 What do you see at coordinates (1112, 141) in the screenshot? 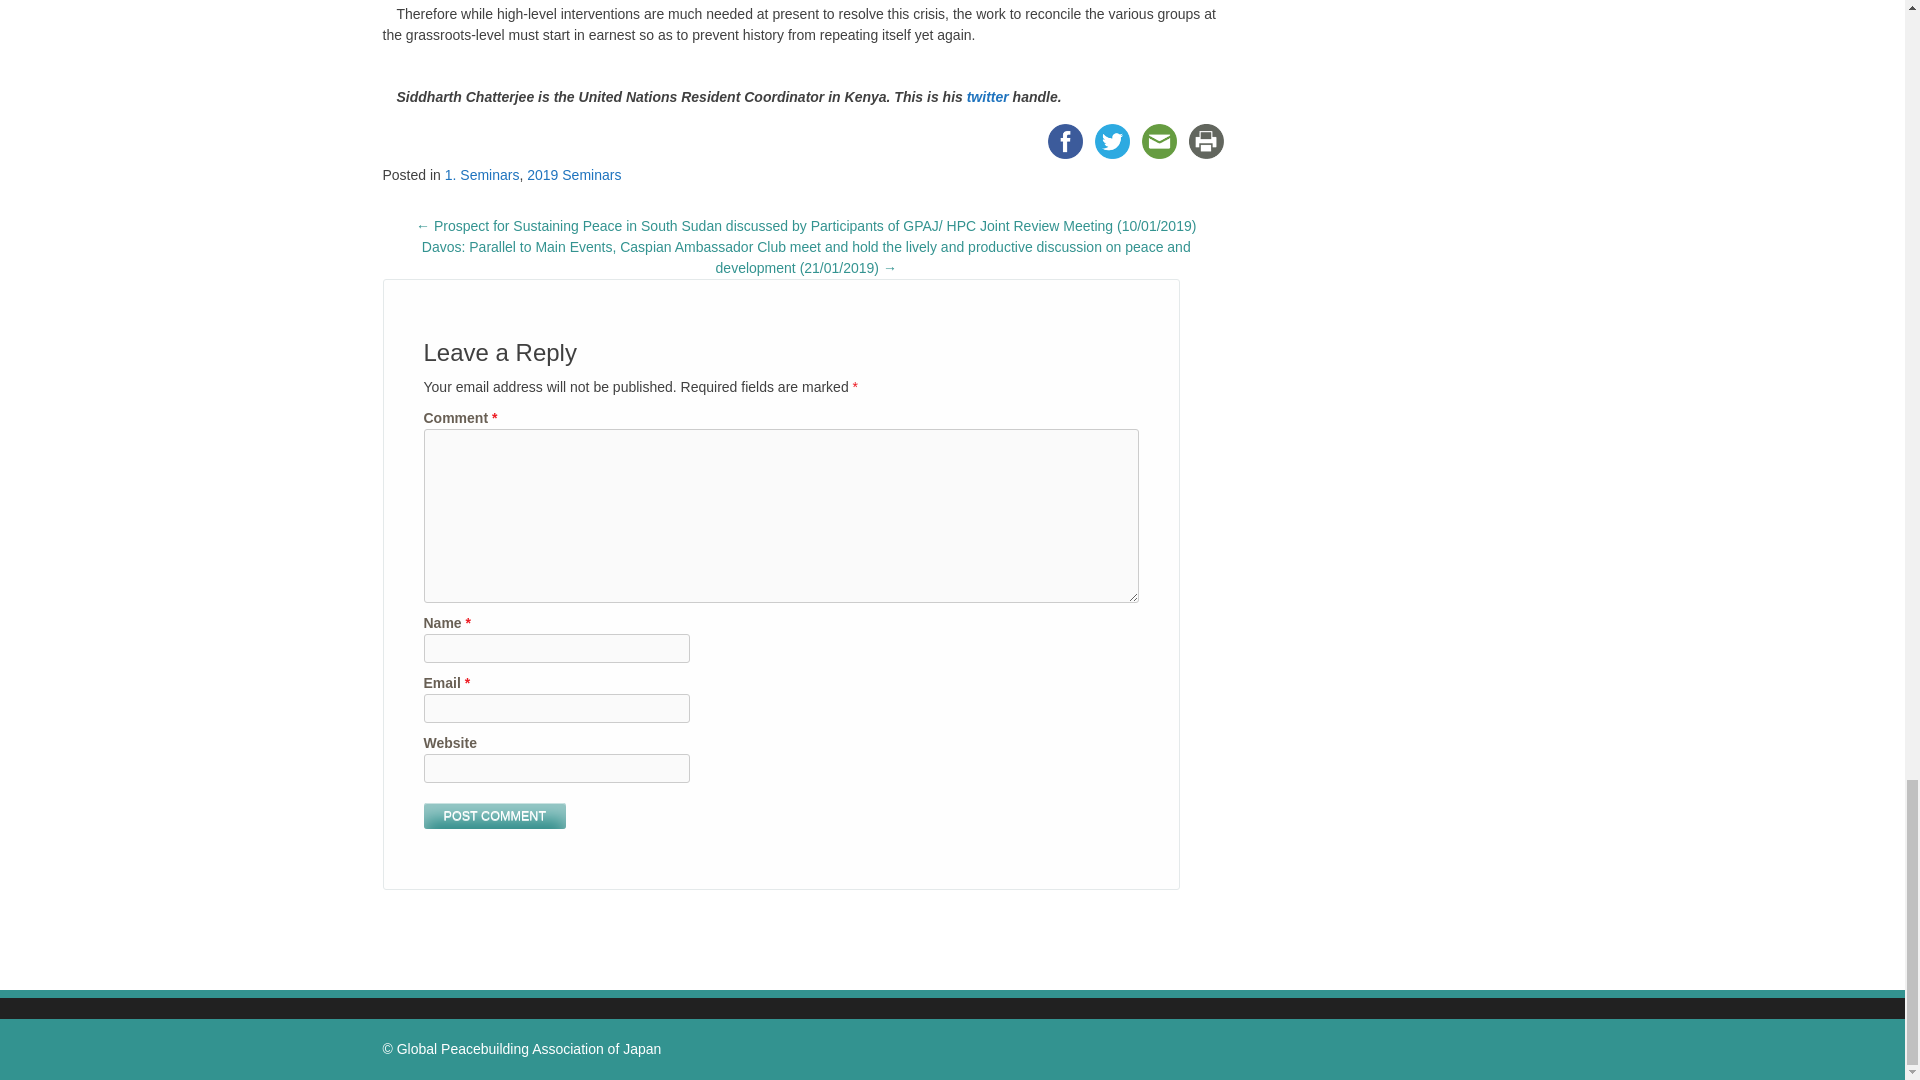
I see `twitter` at bounding box center [1112, 141].